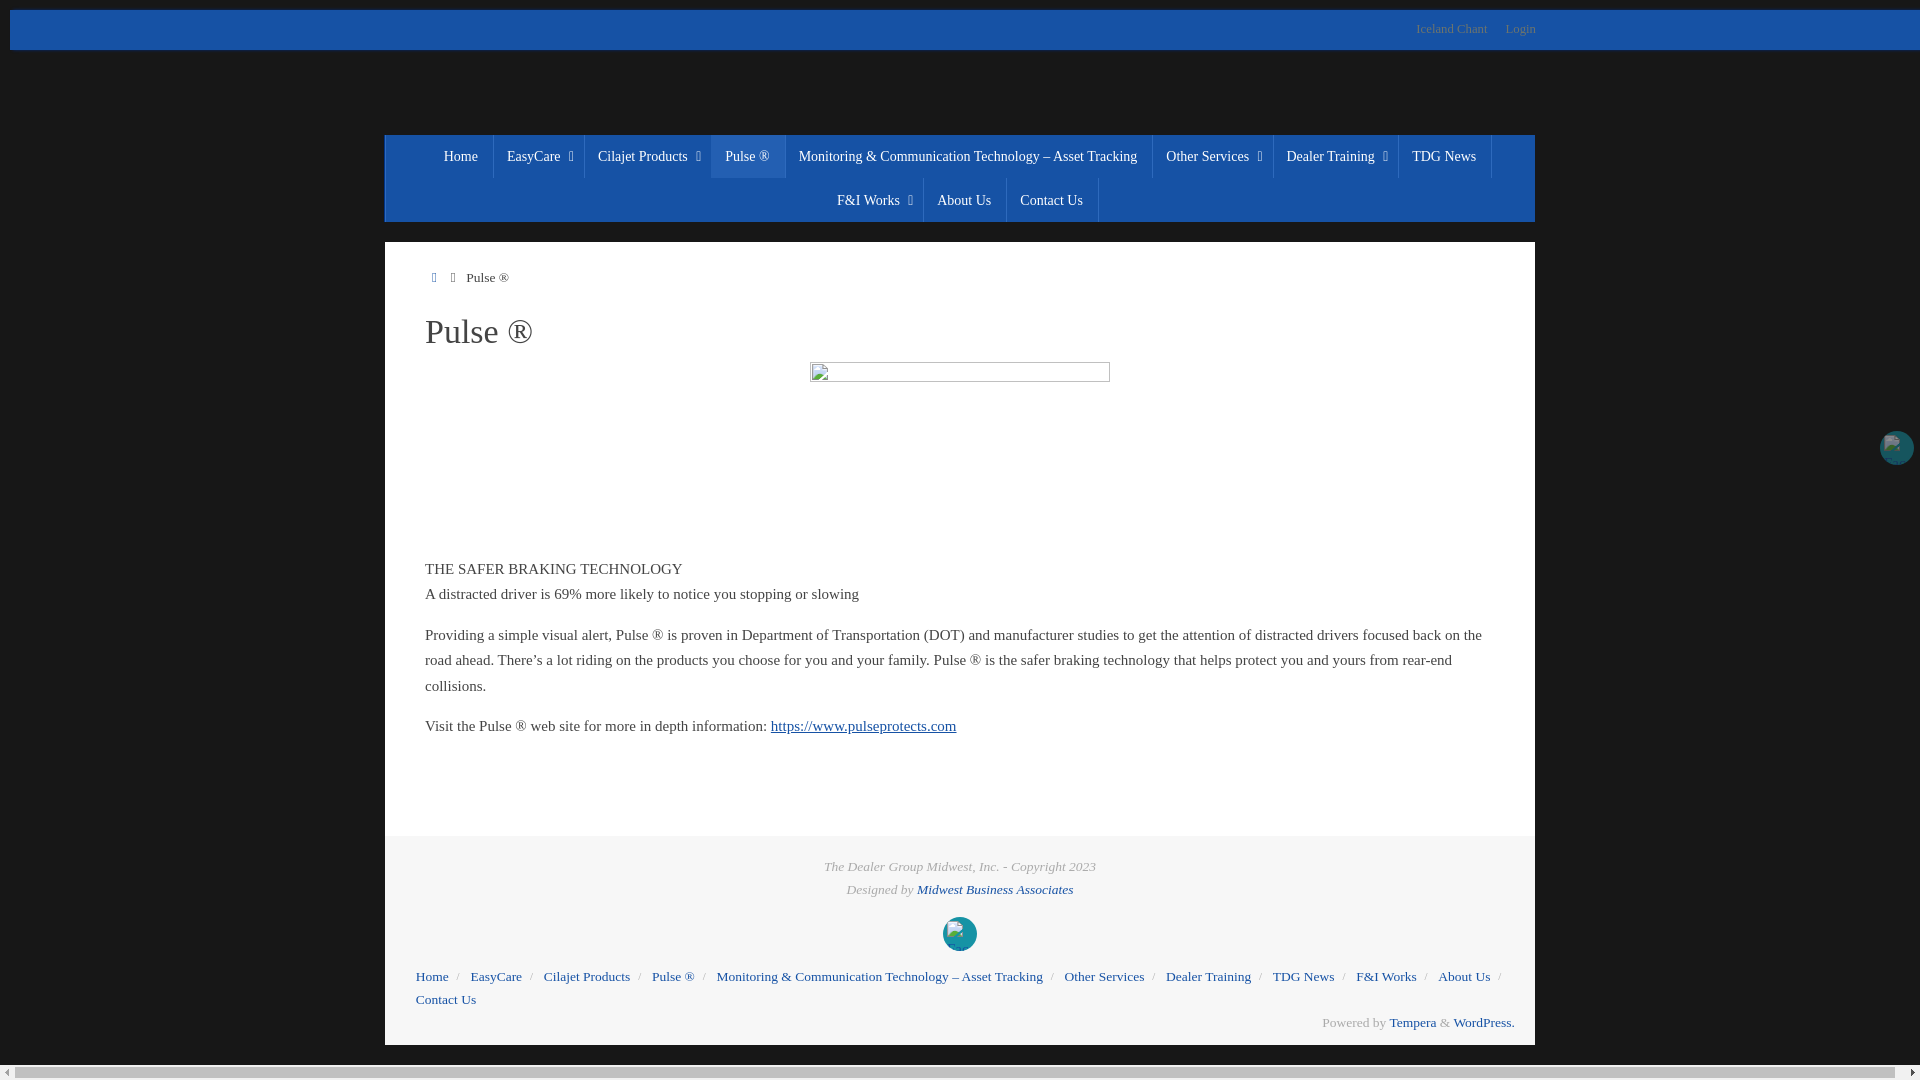  I want to click on Contact Us, so click(1052, 200).